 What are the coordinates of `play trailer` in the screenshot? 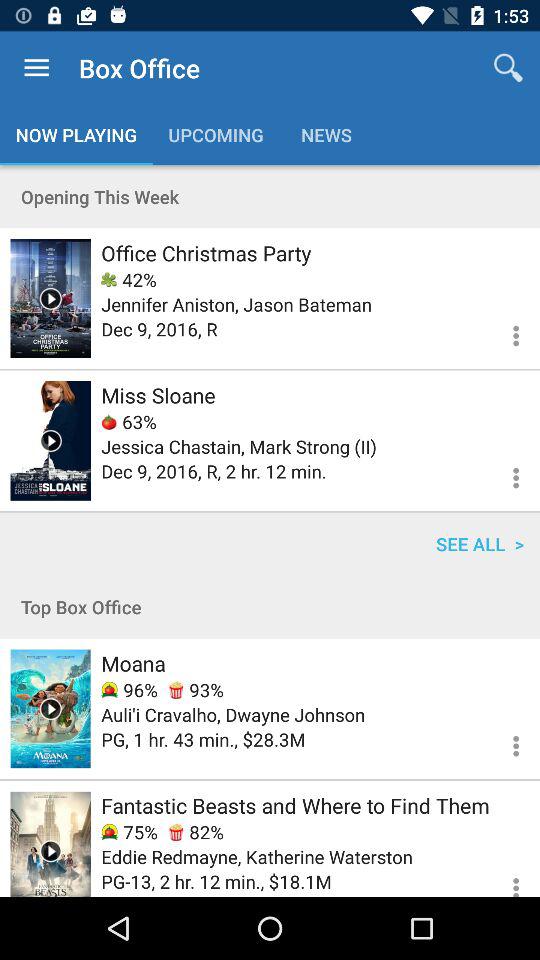 It's located at (50, 298).